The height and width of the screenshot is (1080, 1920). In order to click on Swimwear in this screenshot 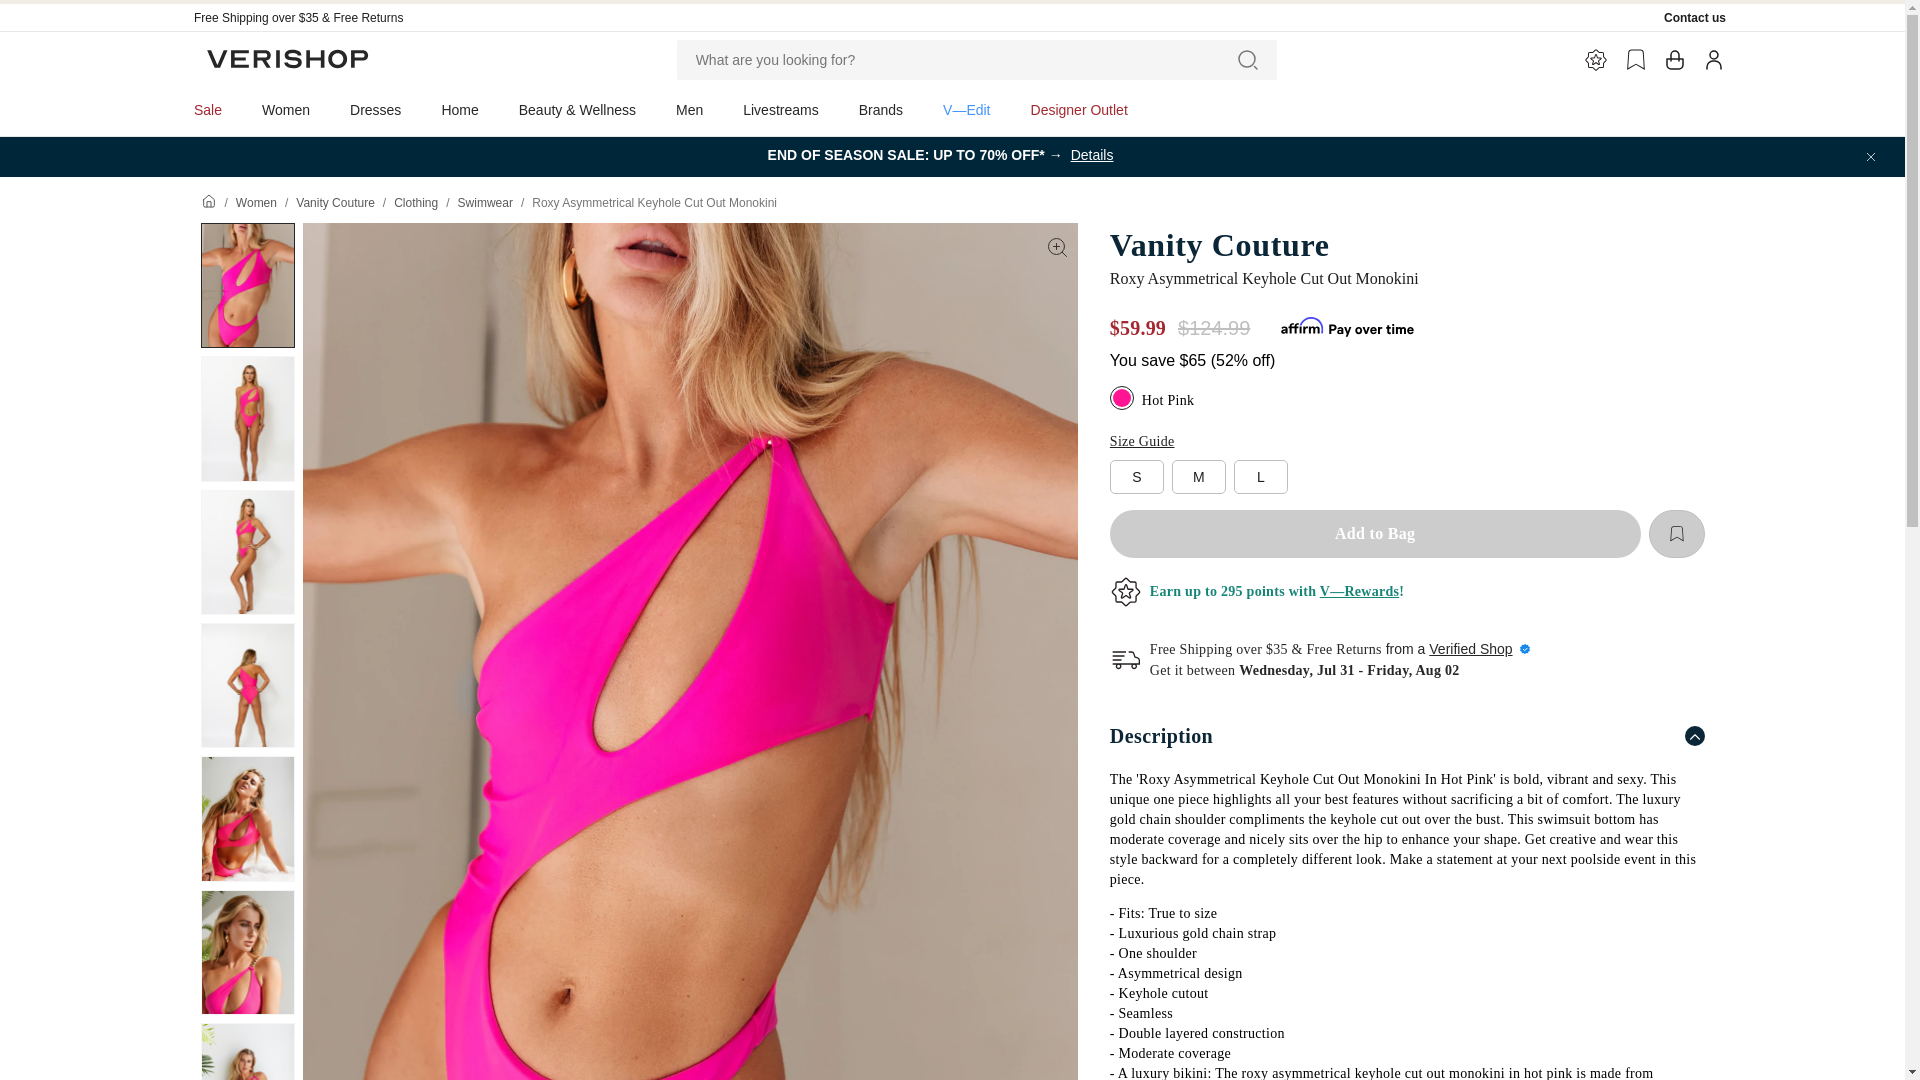, I will do `click(485, 202)`.